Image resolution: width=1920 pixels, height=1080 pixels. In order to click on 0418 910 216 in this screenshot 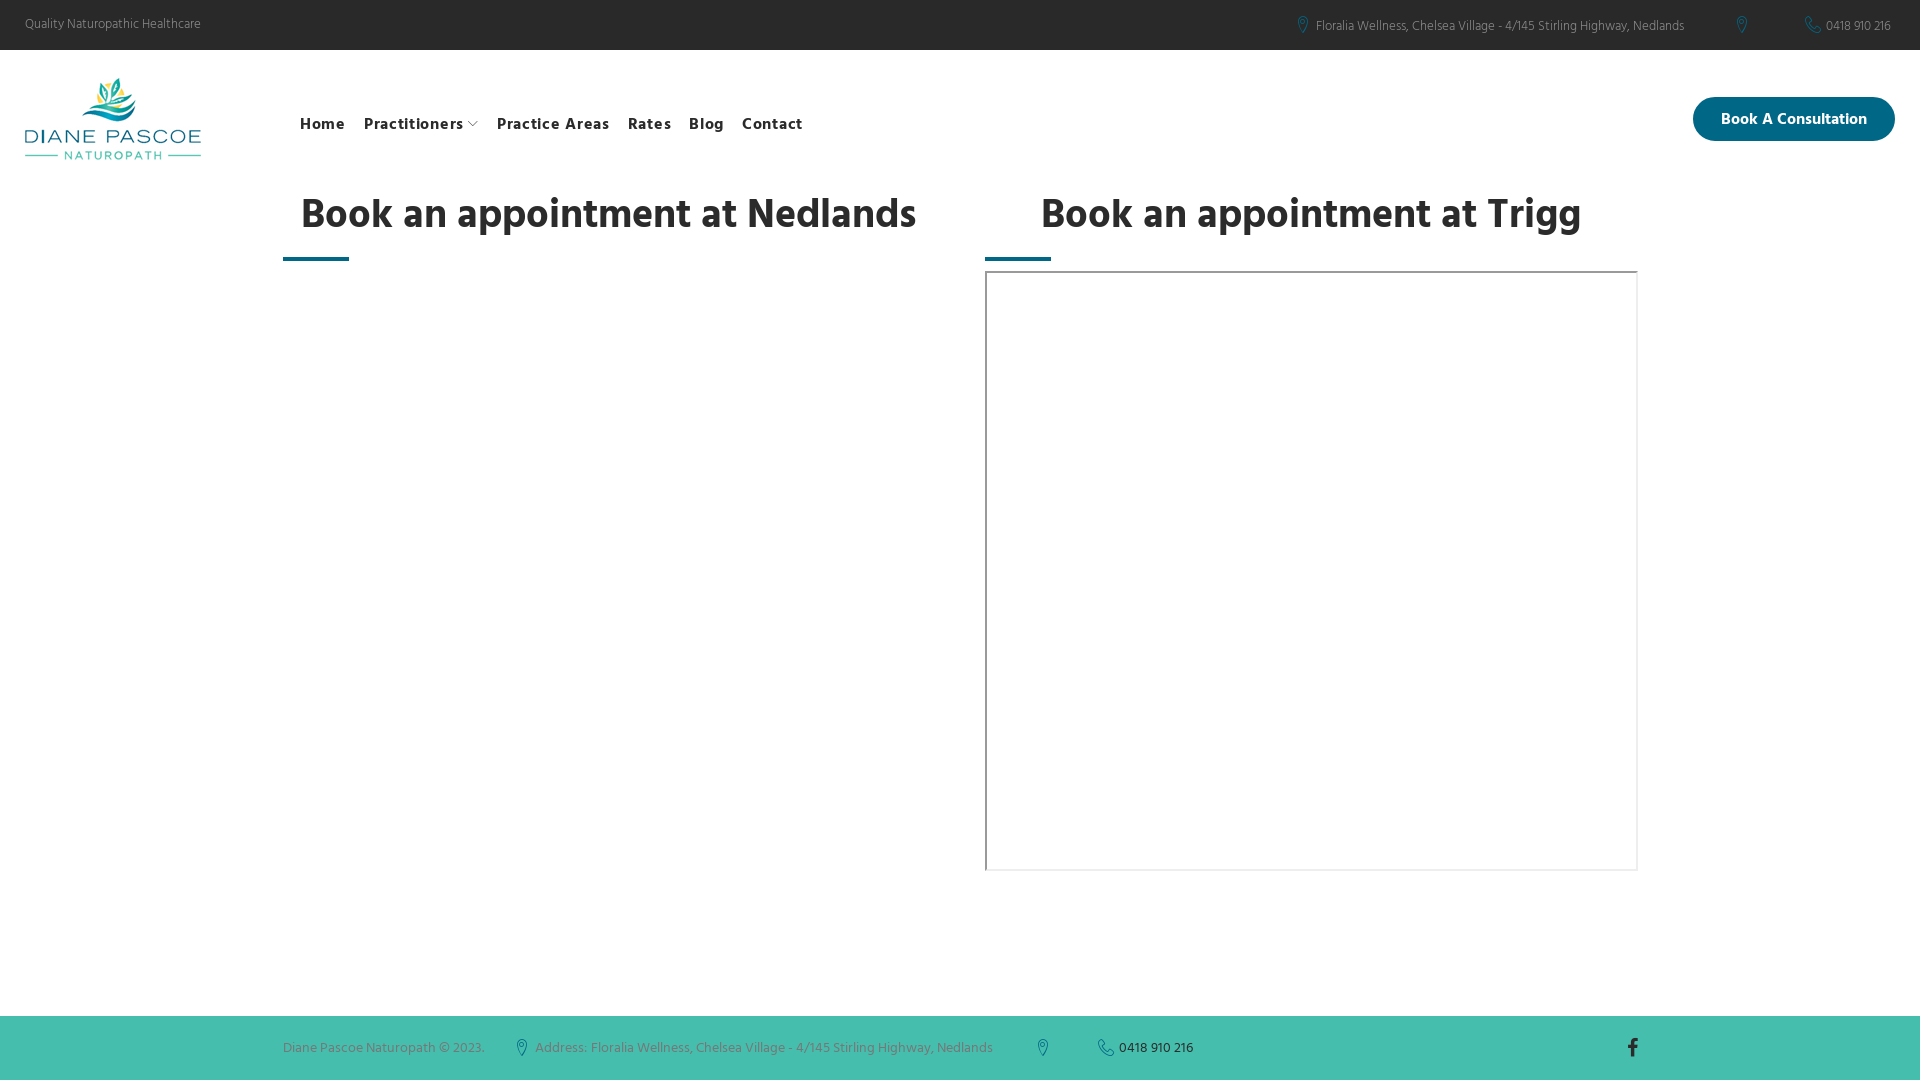, I will do `click(1858, 27)`.